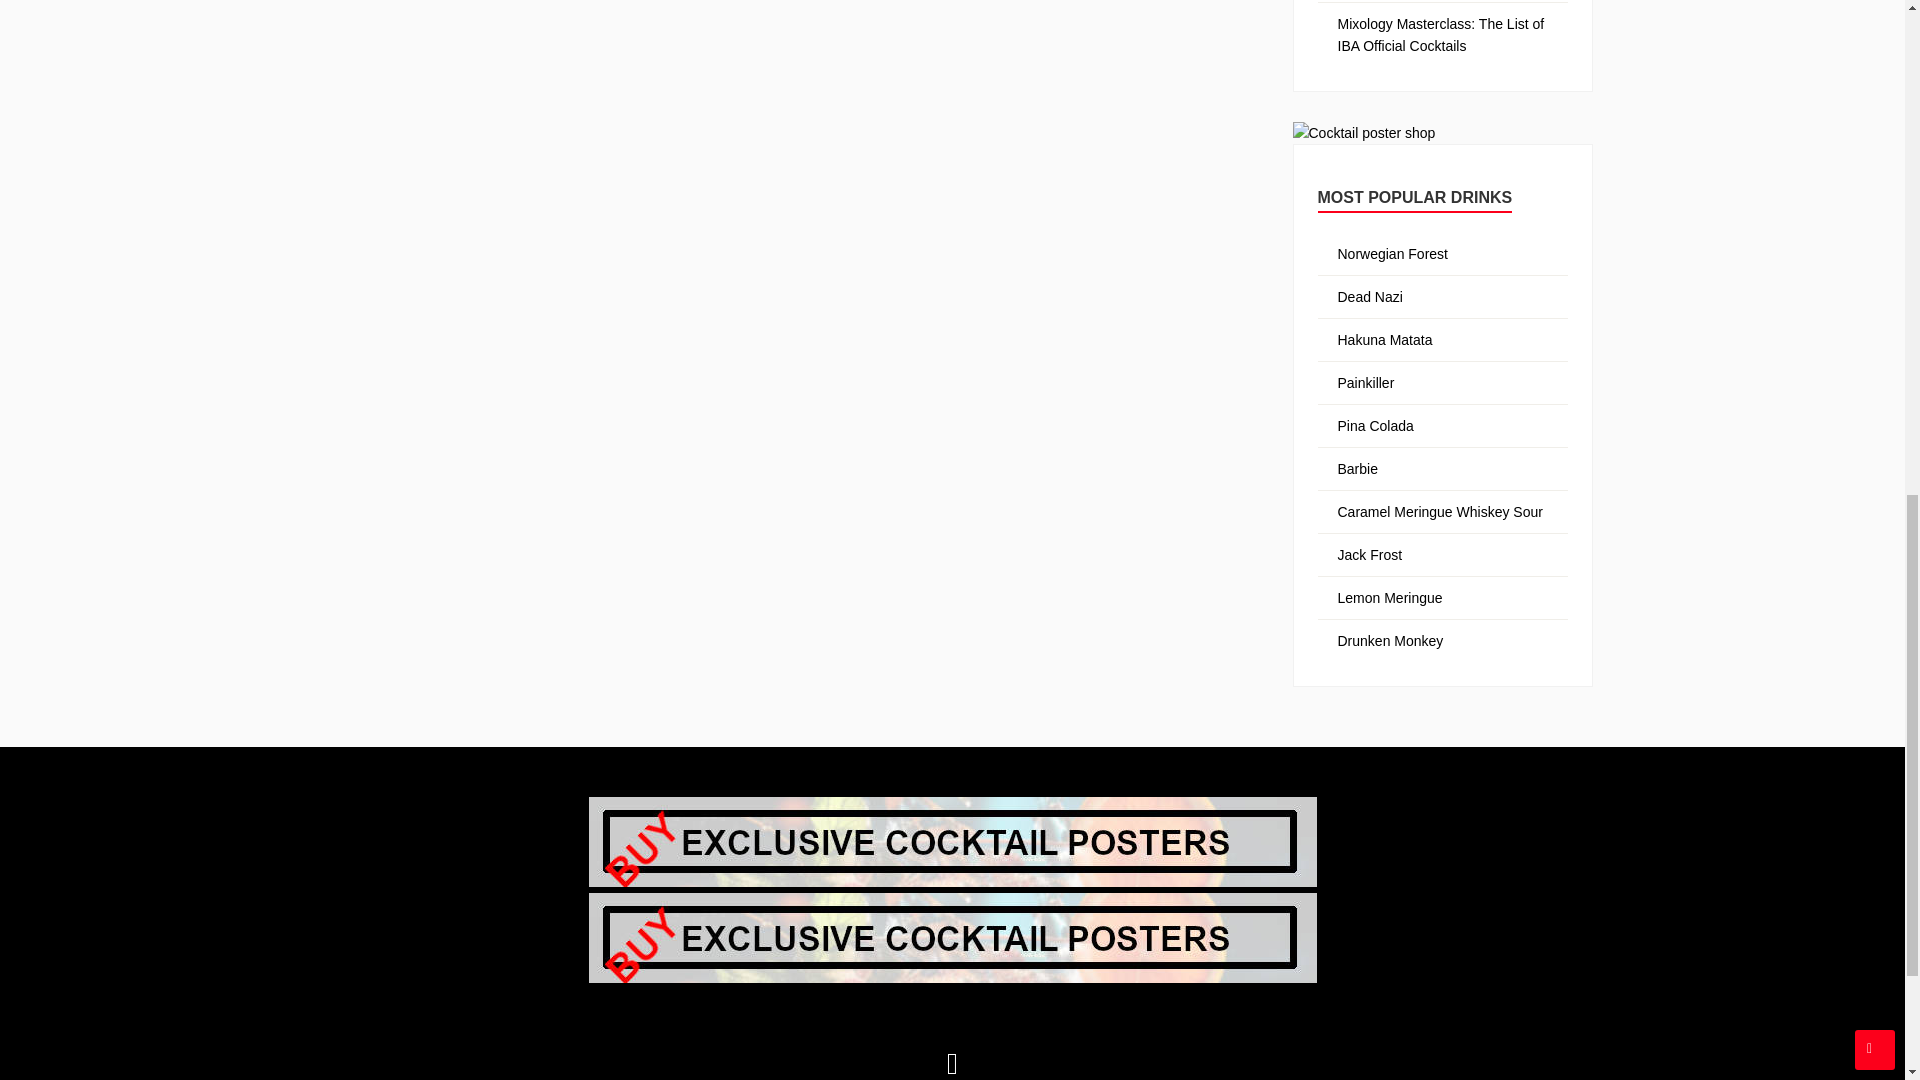  What do you see at coordinates (1366, 382) in the screenshot?
I see `Painkiller` at bounding box center [1366, 382].